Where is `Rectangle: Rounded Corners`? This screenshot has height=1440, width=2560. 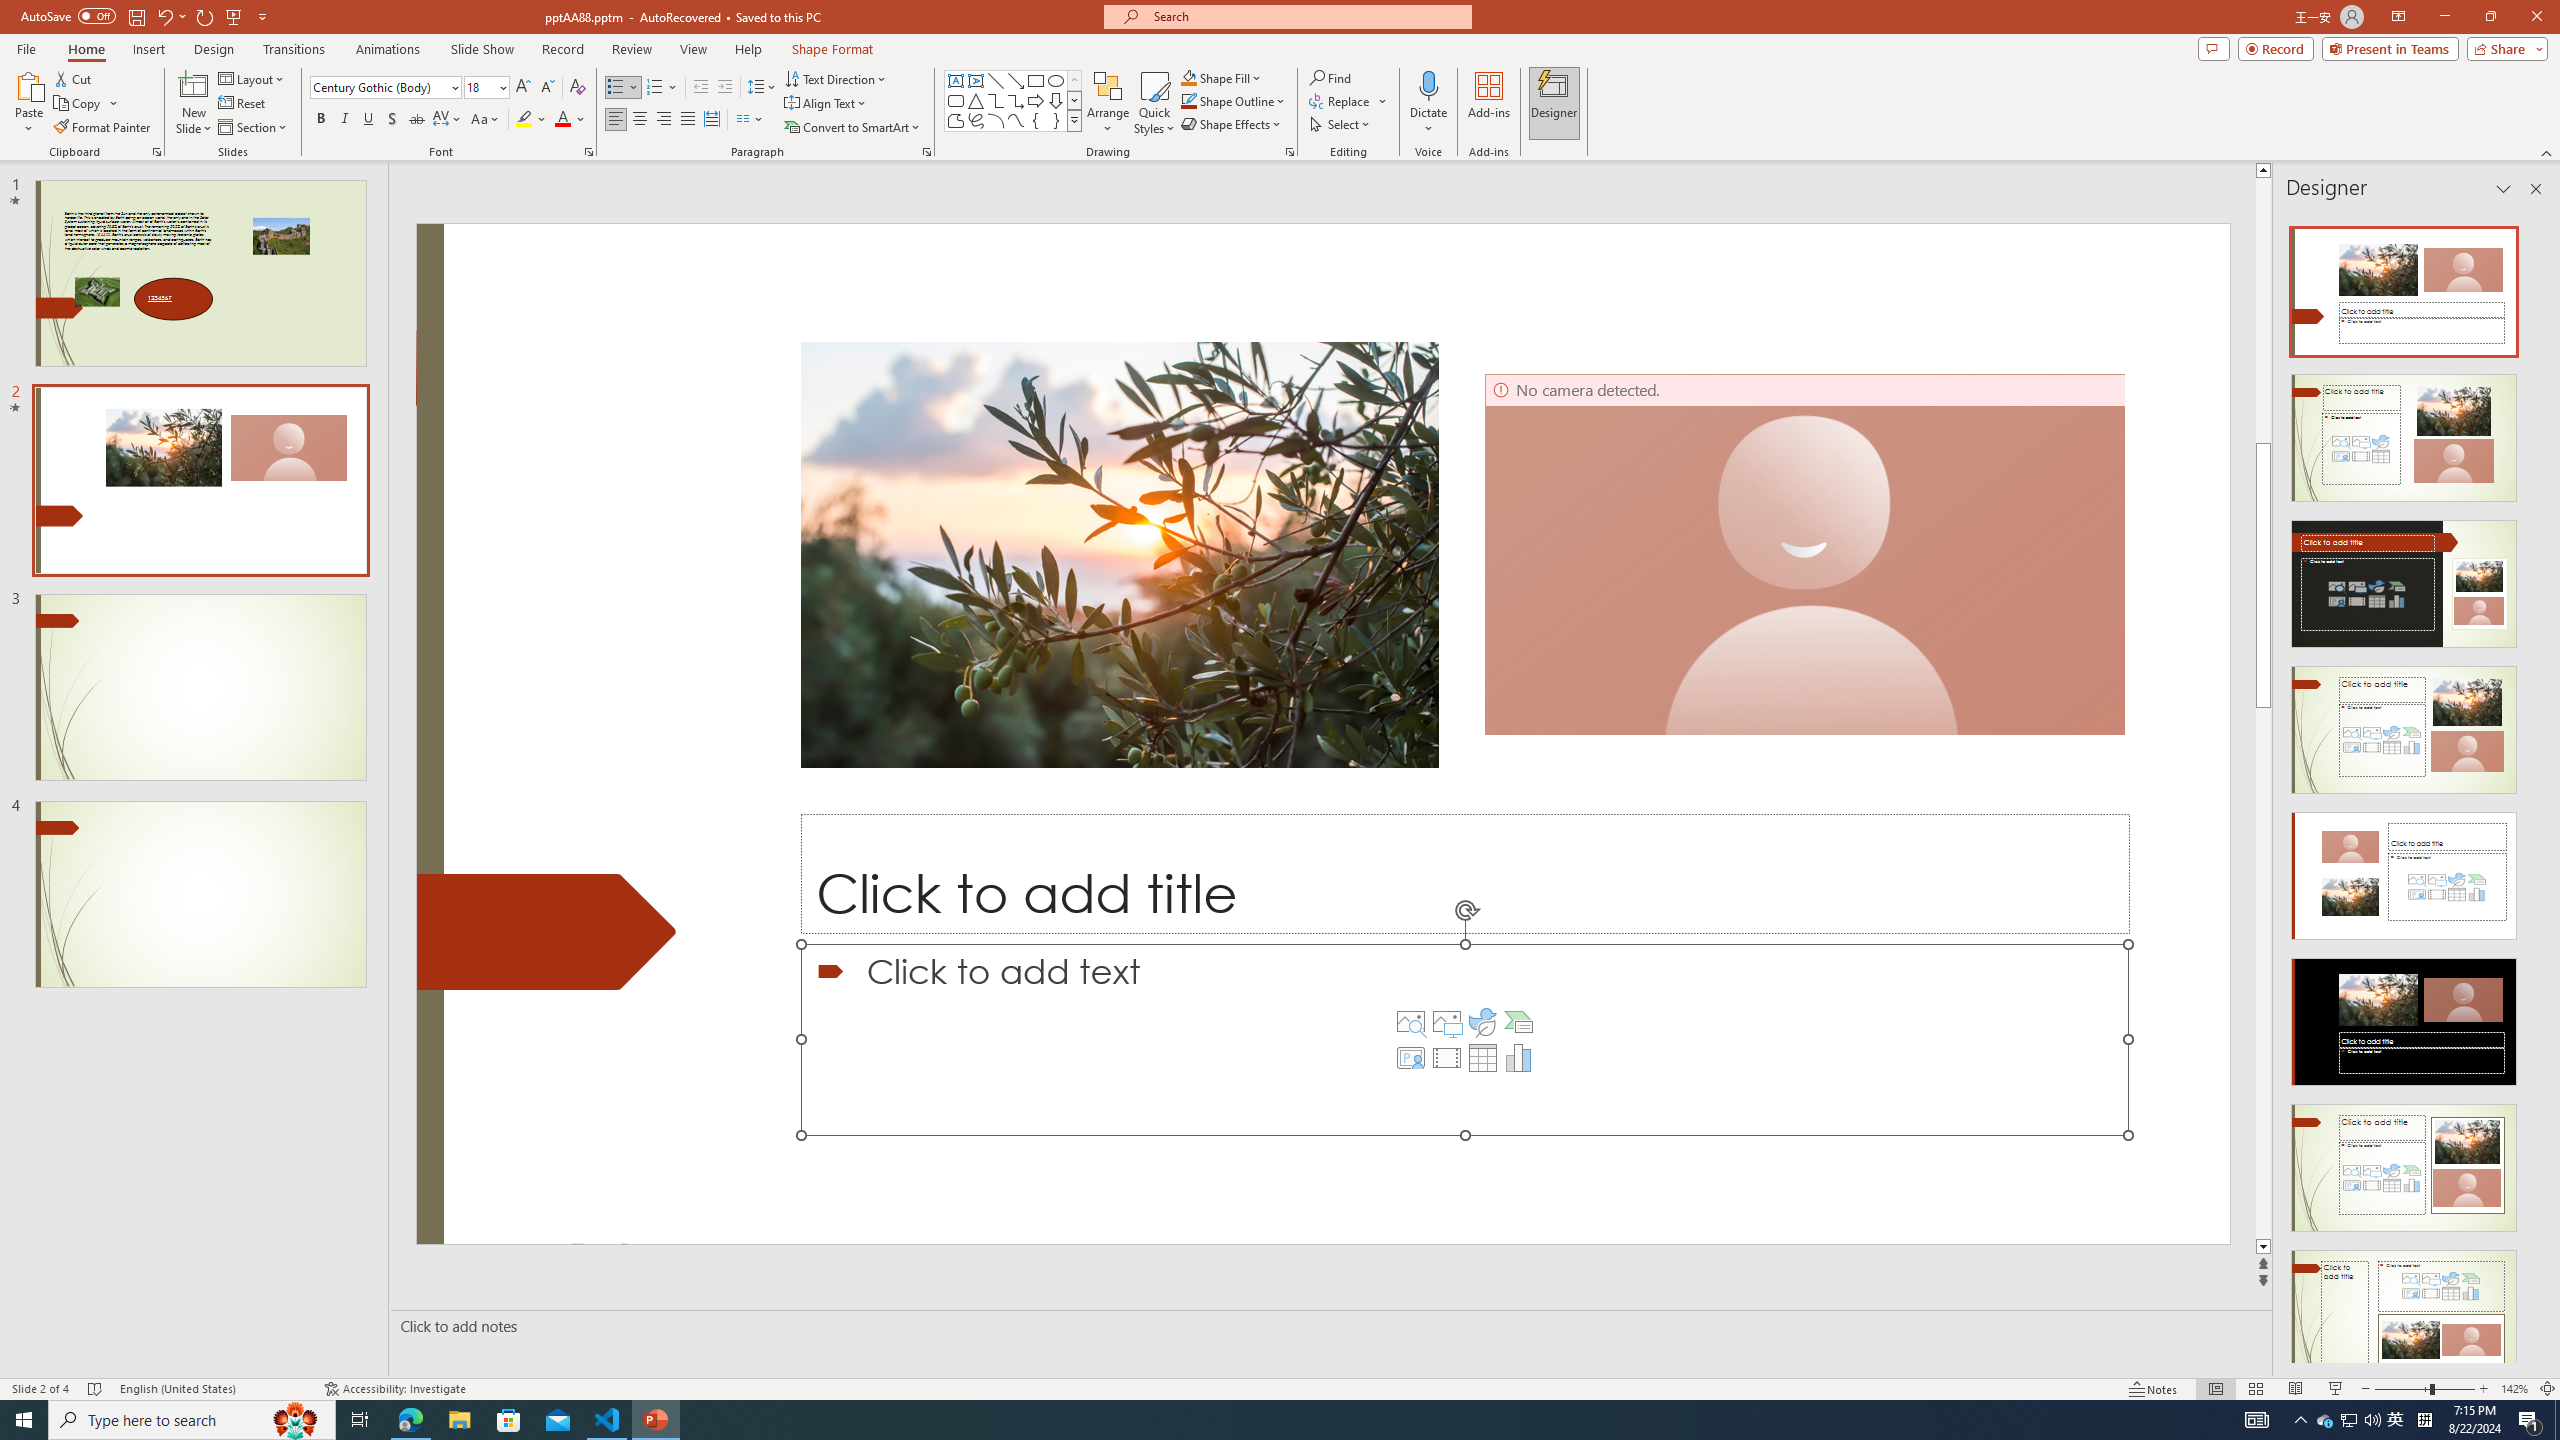 Rectangle: Rounded Corners is located at coordinates (956, 100).